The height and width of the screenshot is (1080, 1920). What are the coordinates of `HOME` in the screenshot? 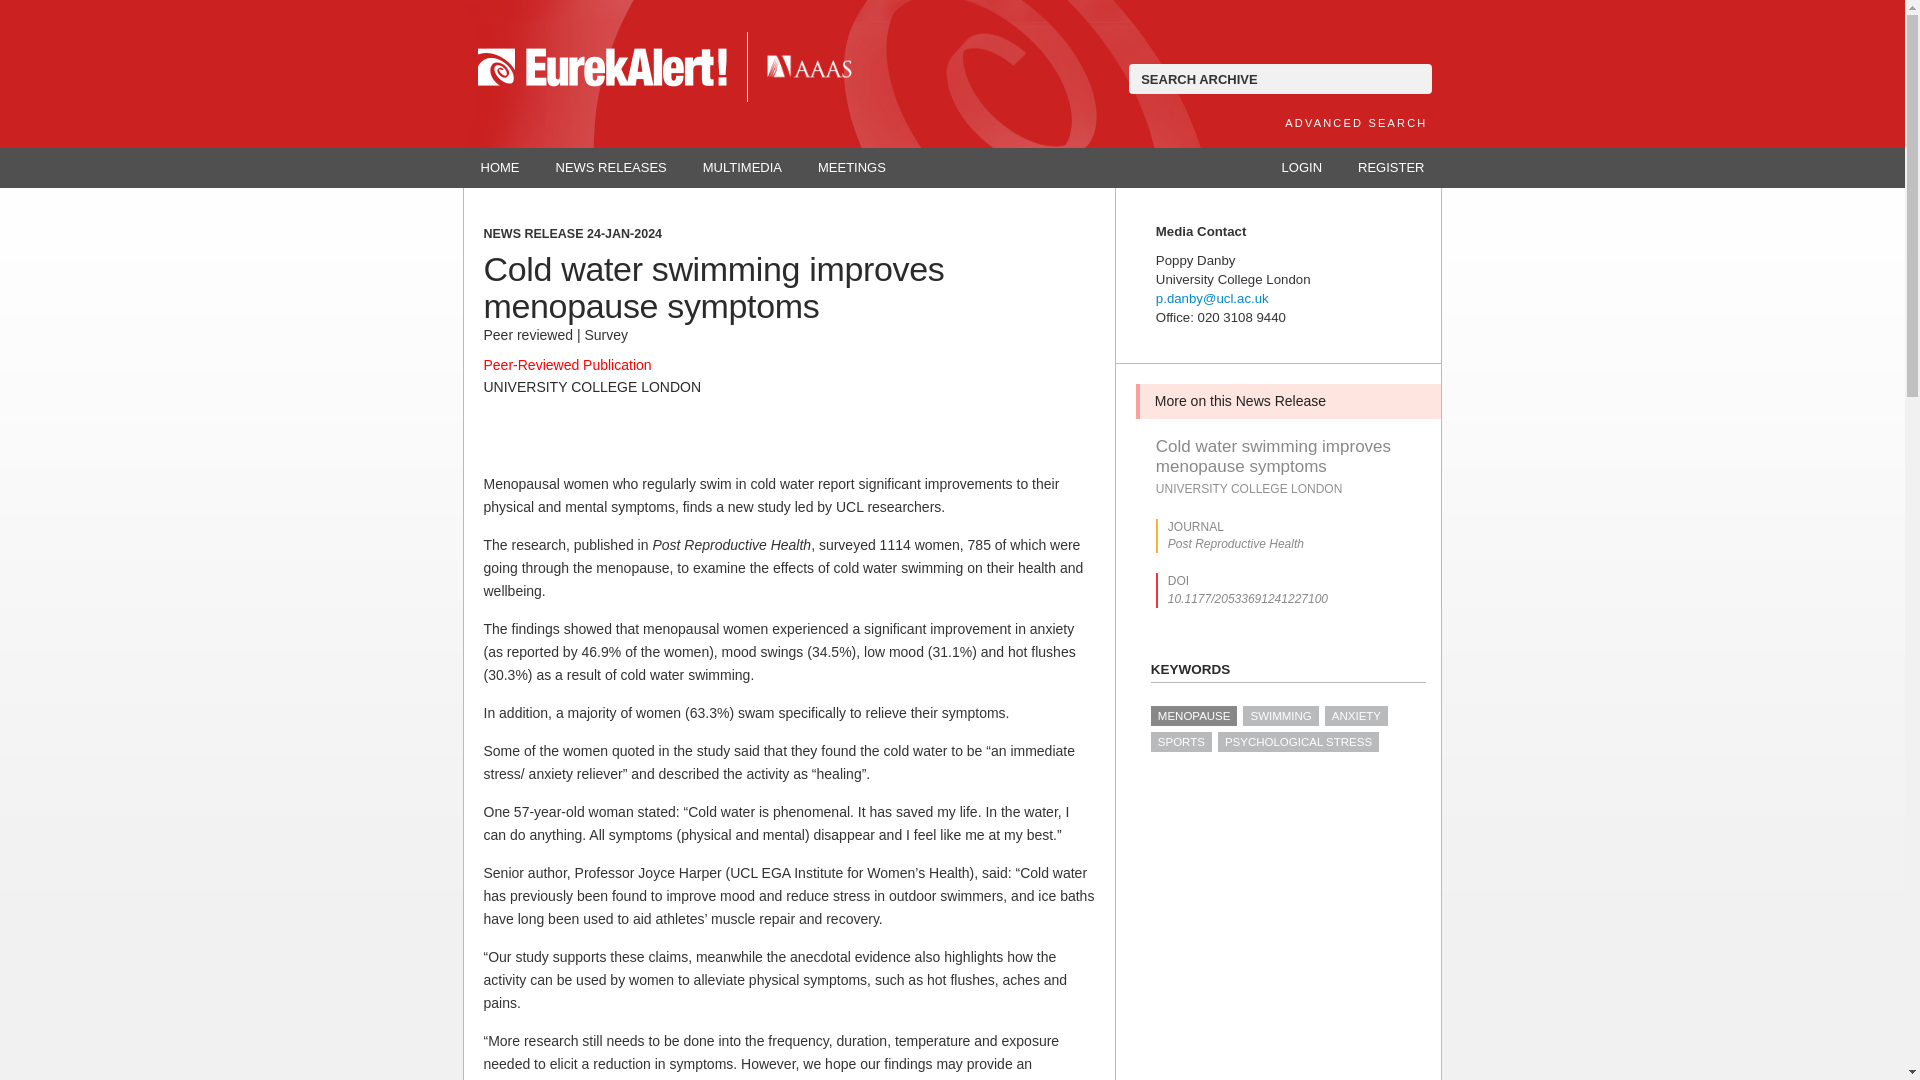 It's located at (500, 168).